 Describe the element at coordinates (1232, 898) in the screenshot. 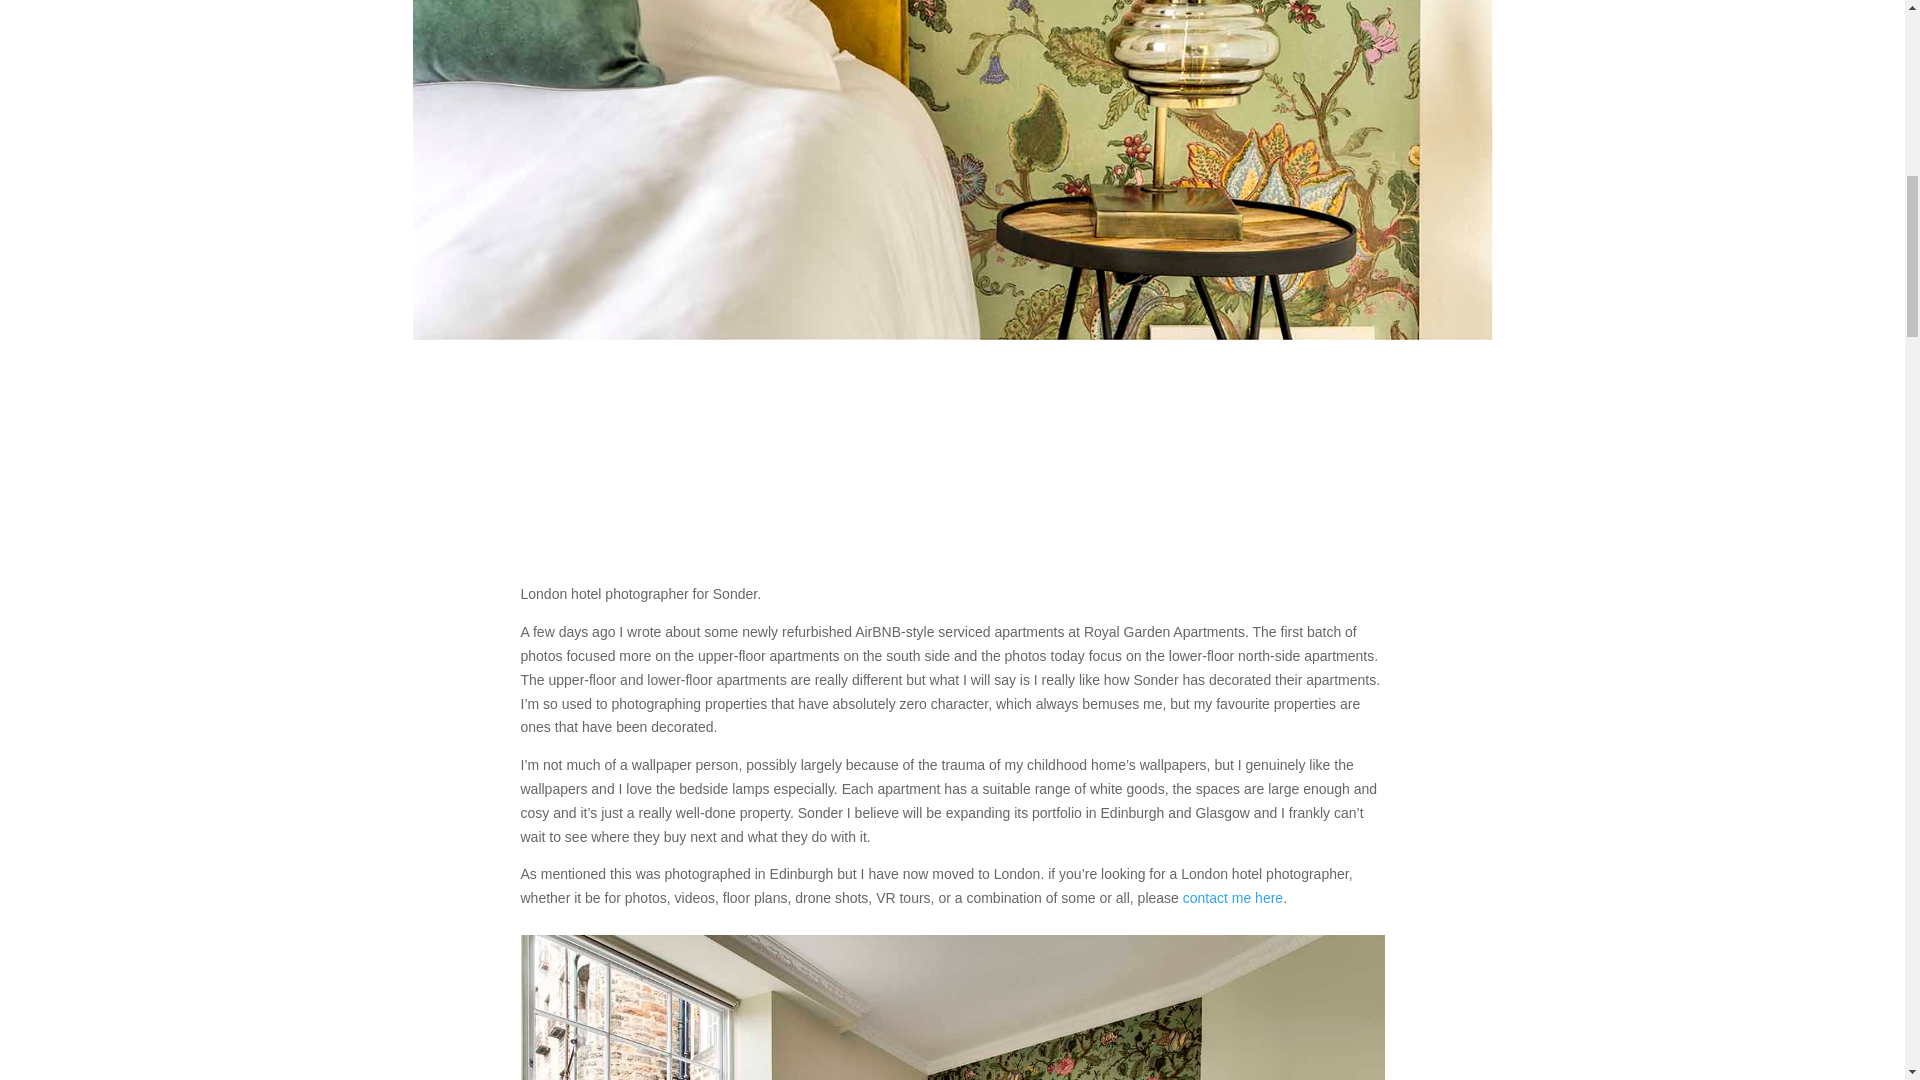

I see `contact me here` at that location.